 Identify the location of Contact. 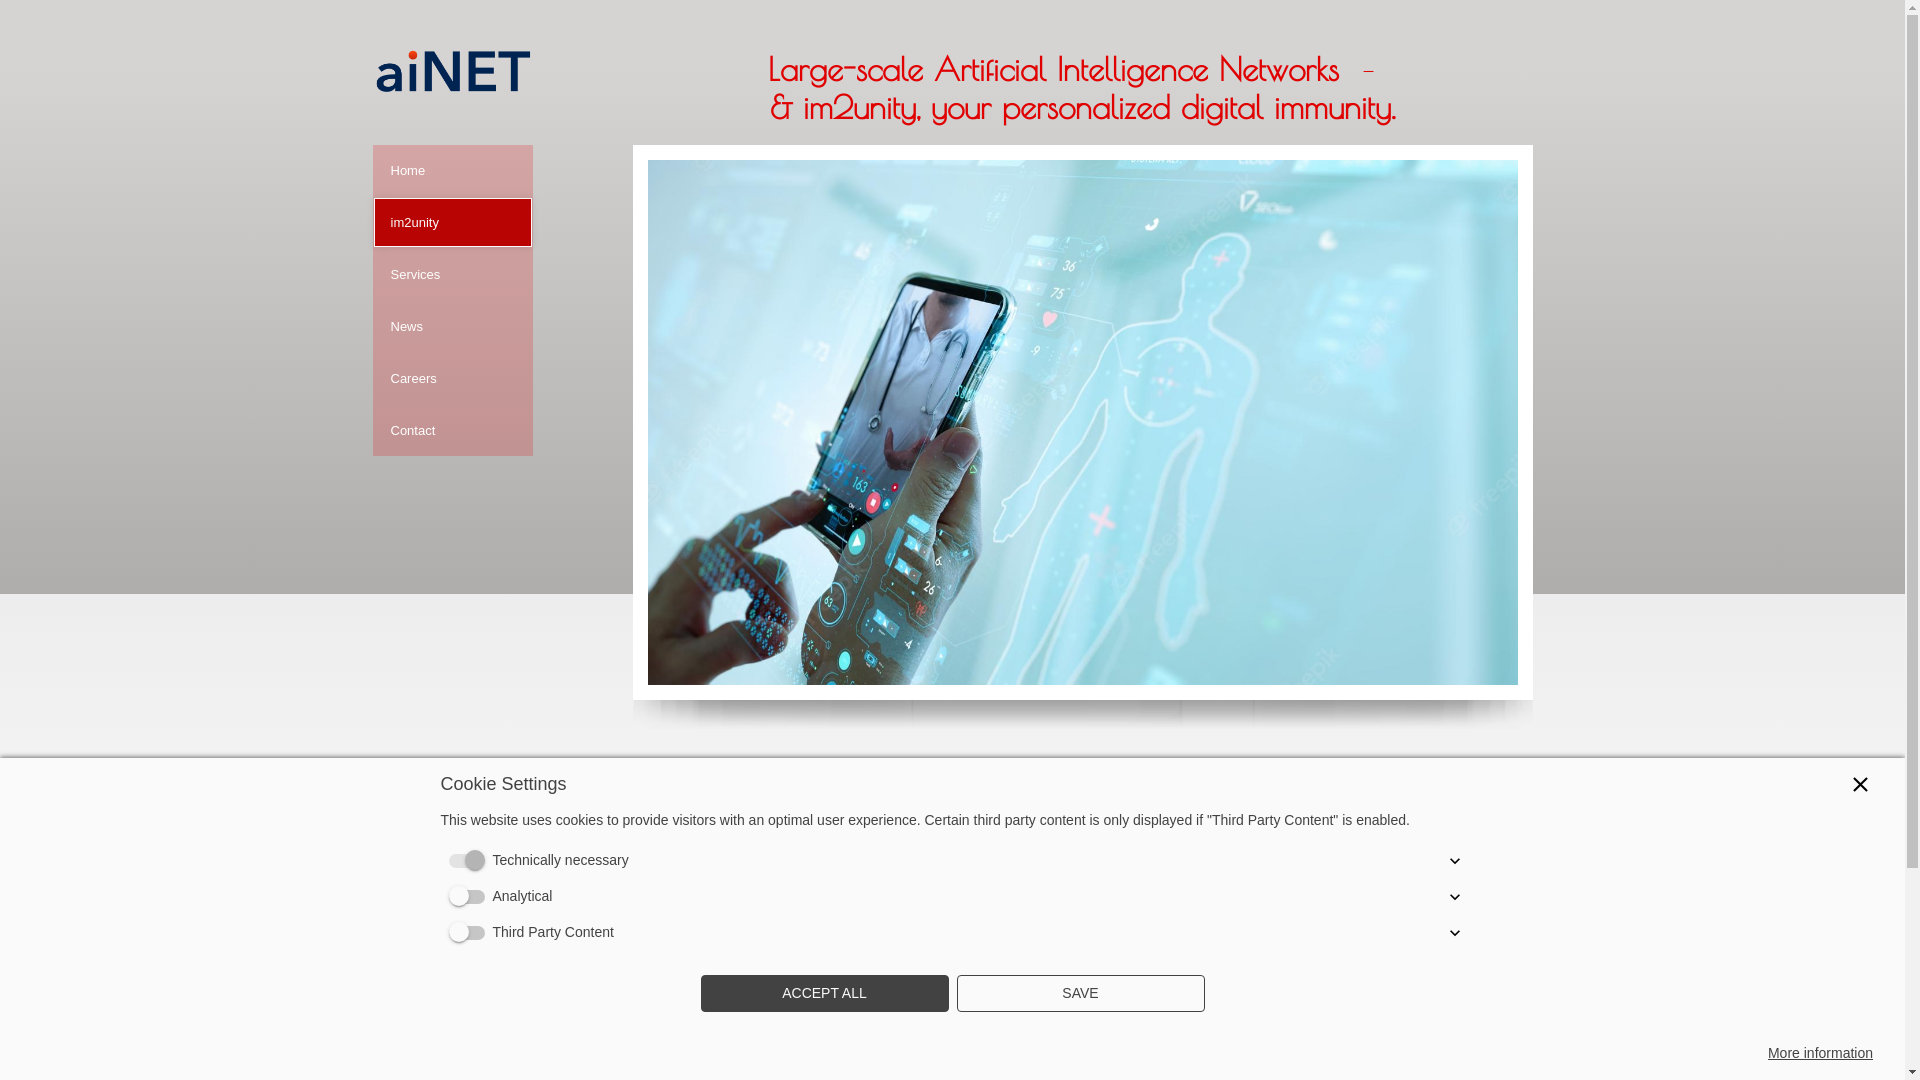
(452, 430).